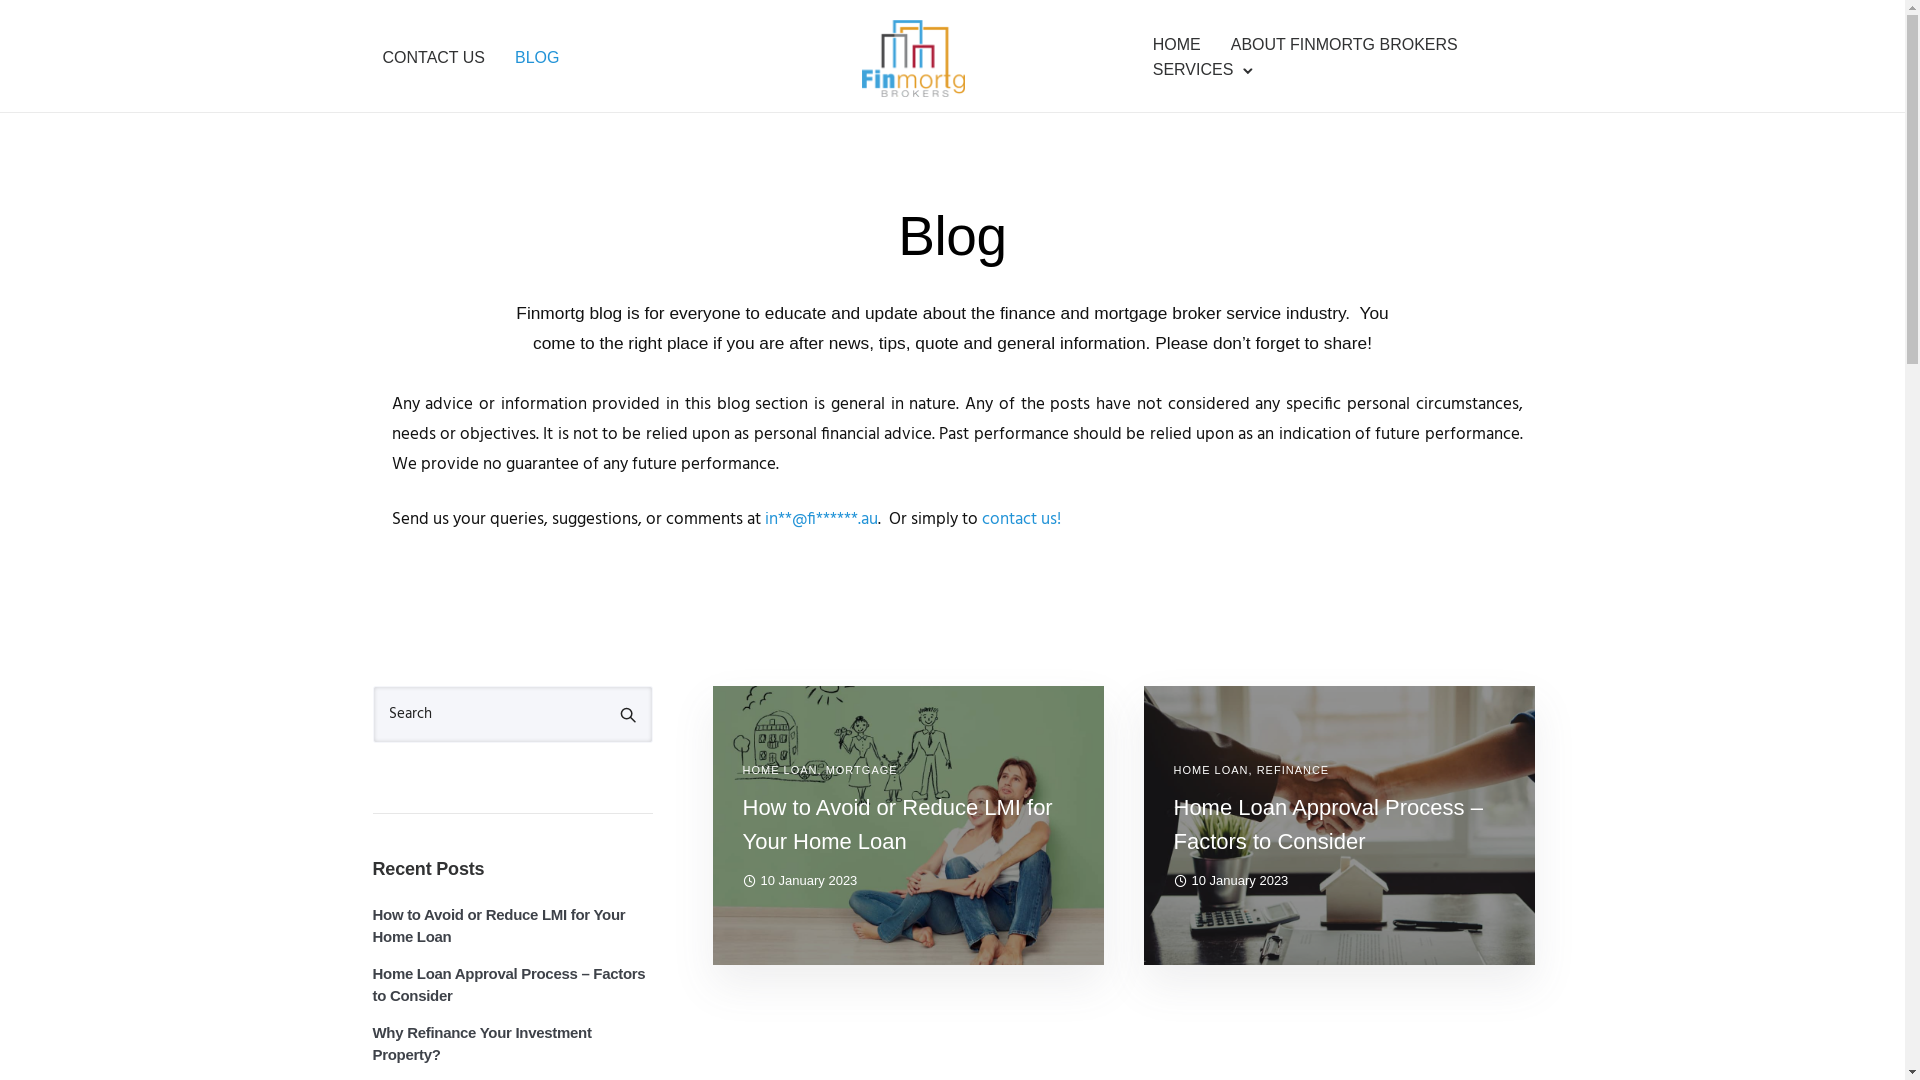 The width and height of the screenshot is (1920, 1080). Describe the element at coordinates (1177, 44) in the screenshot. I see `HOME` at that location.